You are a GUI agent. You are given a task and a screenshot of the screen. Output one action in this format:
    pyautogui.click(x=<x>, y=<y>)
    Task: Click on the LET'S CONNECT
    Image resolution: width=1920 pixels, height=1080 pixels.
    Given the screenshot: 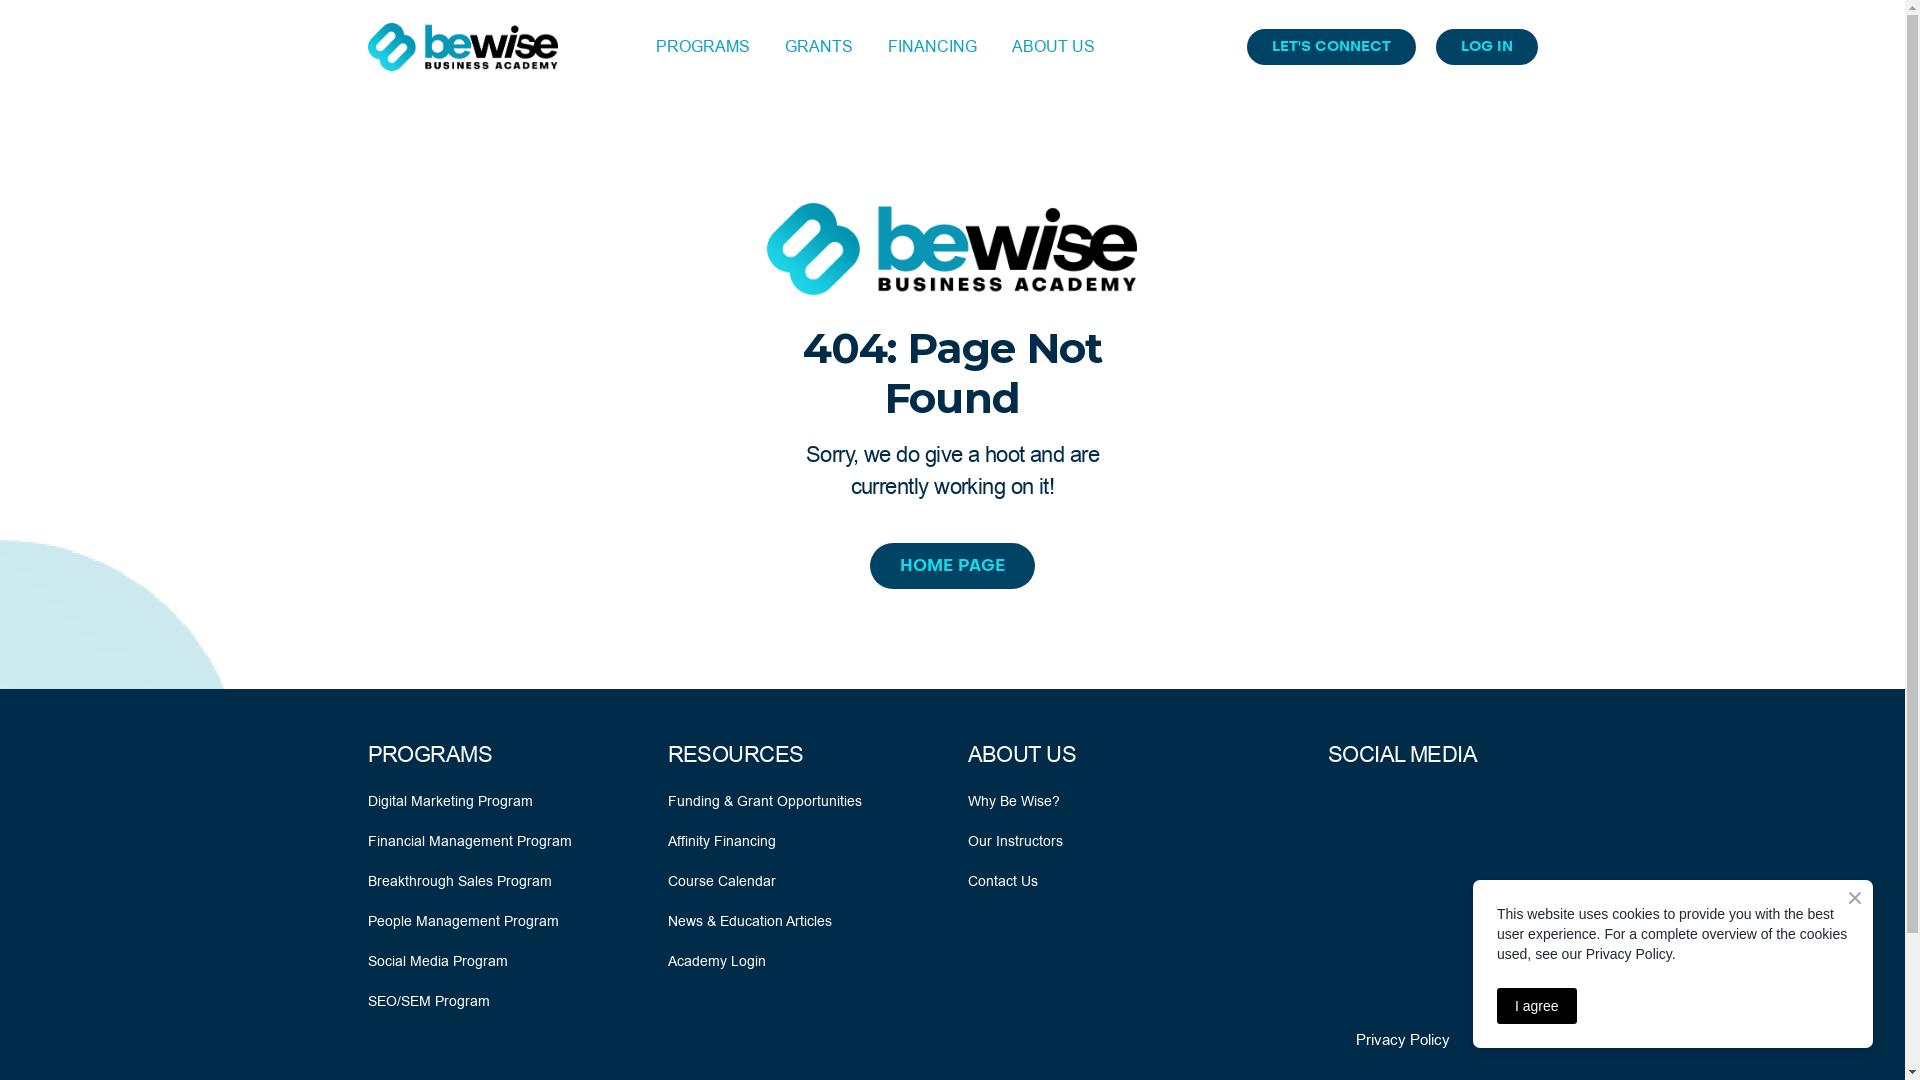 What is the action you would take?
    pyautogui.click(x=1330, y=47)
    